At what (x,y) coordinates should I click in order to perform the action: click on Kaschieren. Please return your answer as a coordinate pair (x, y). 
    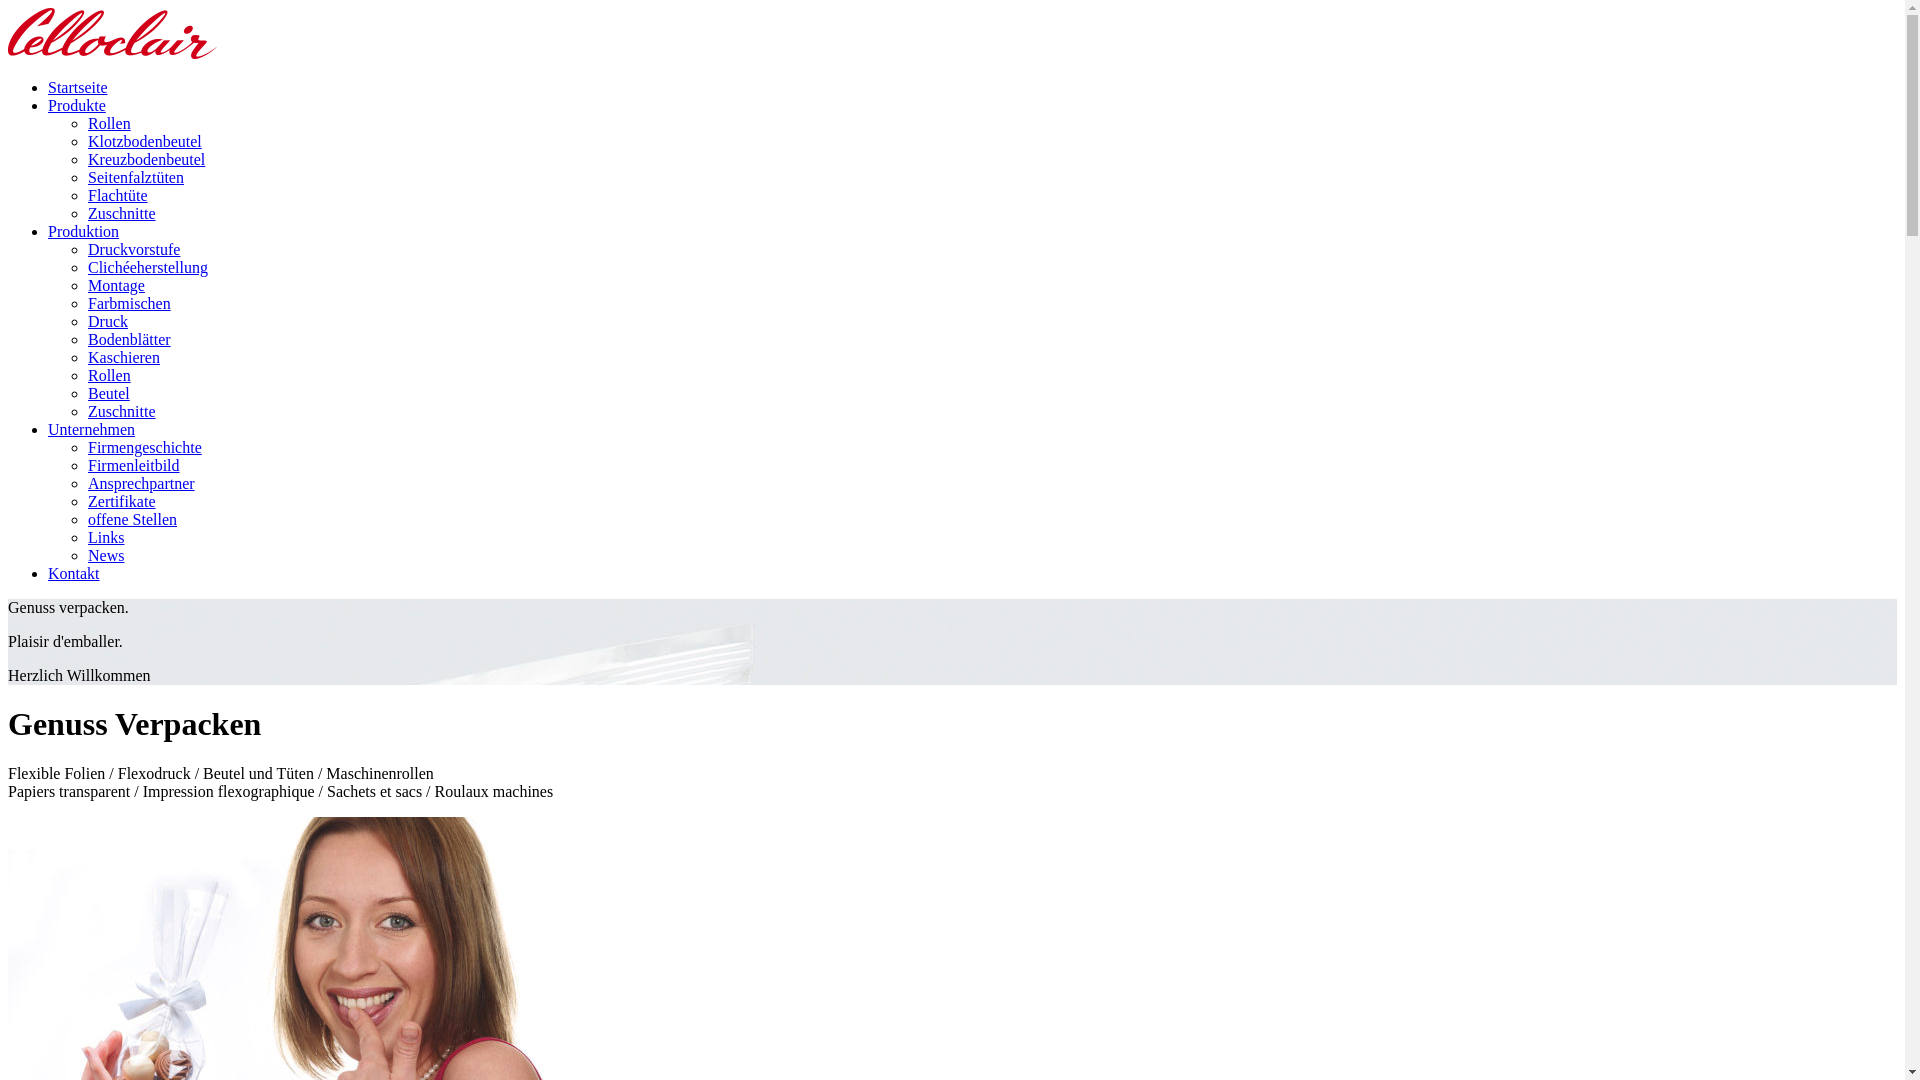
    Looking at the image, I should click on (124, 358).